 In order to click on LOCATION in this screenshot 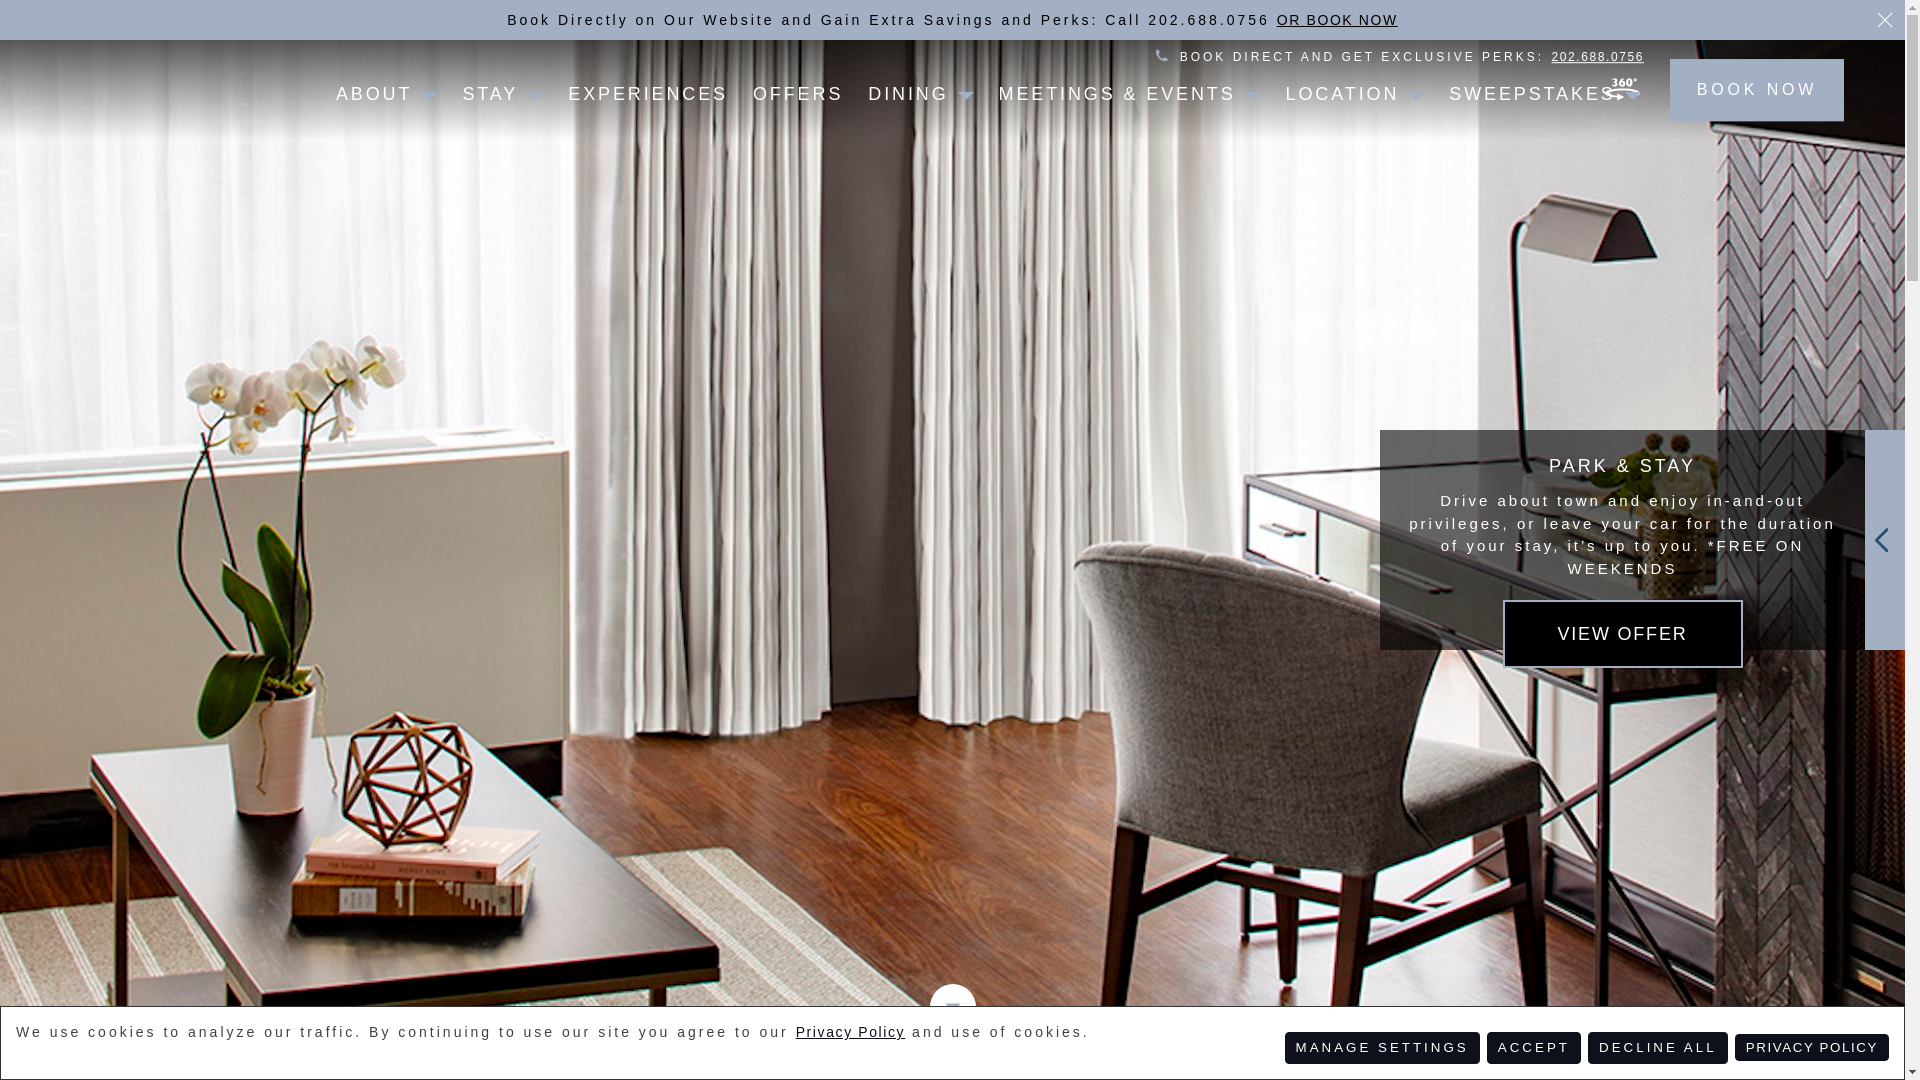, I will do `click(1342, 114)`.